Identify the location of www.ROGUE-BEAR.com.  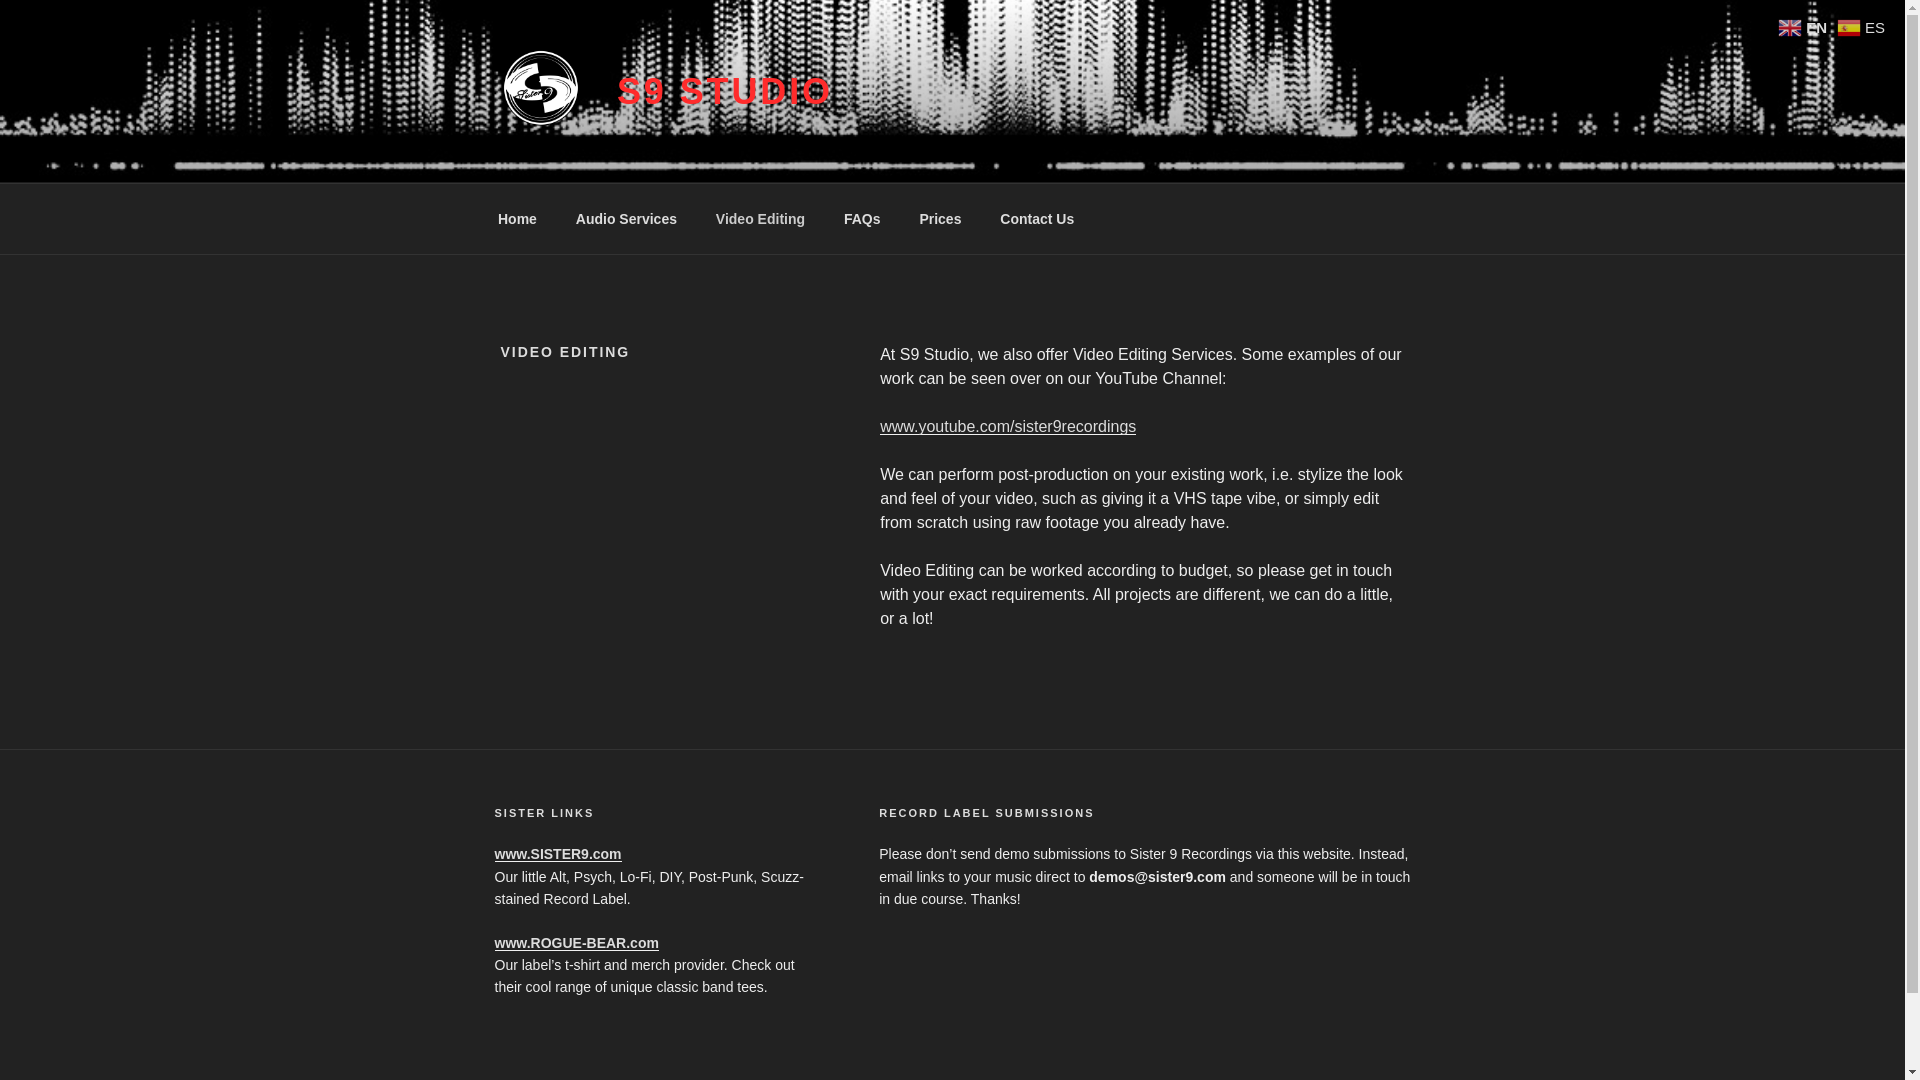
(576, 943).